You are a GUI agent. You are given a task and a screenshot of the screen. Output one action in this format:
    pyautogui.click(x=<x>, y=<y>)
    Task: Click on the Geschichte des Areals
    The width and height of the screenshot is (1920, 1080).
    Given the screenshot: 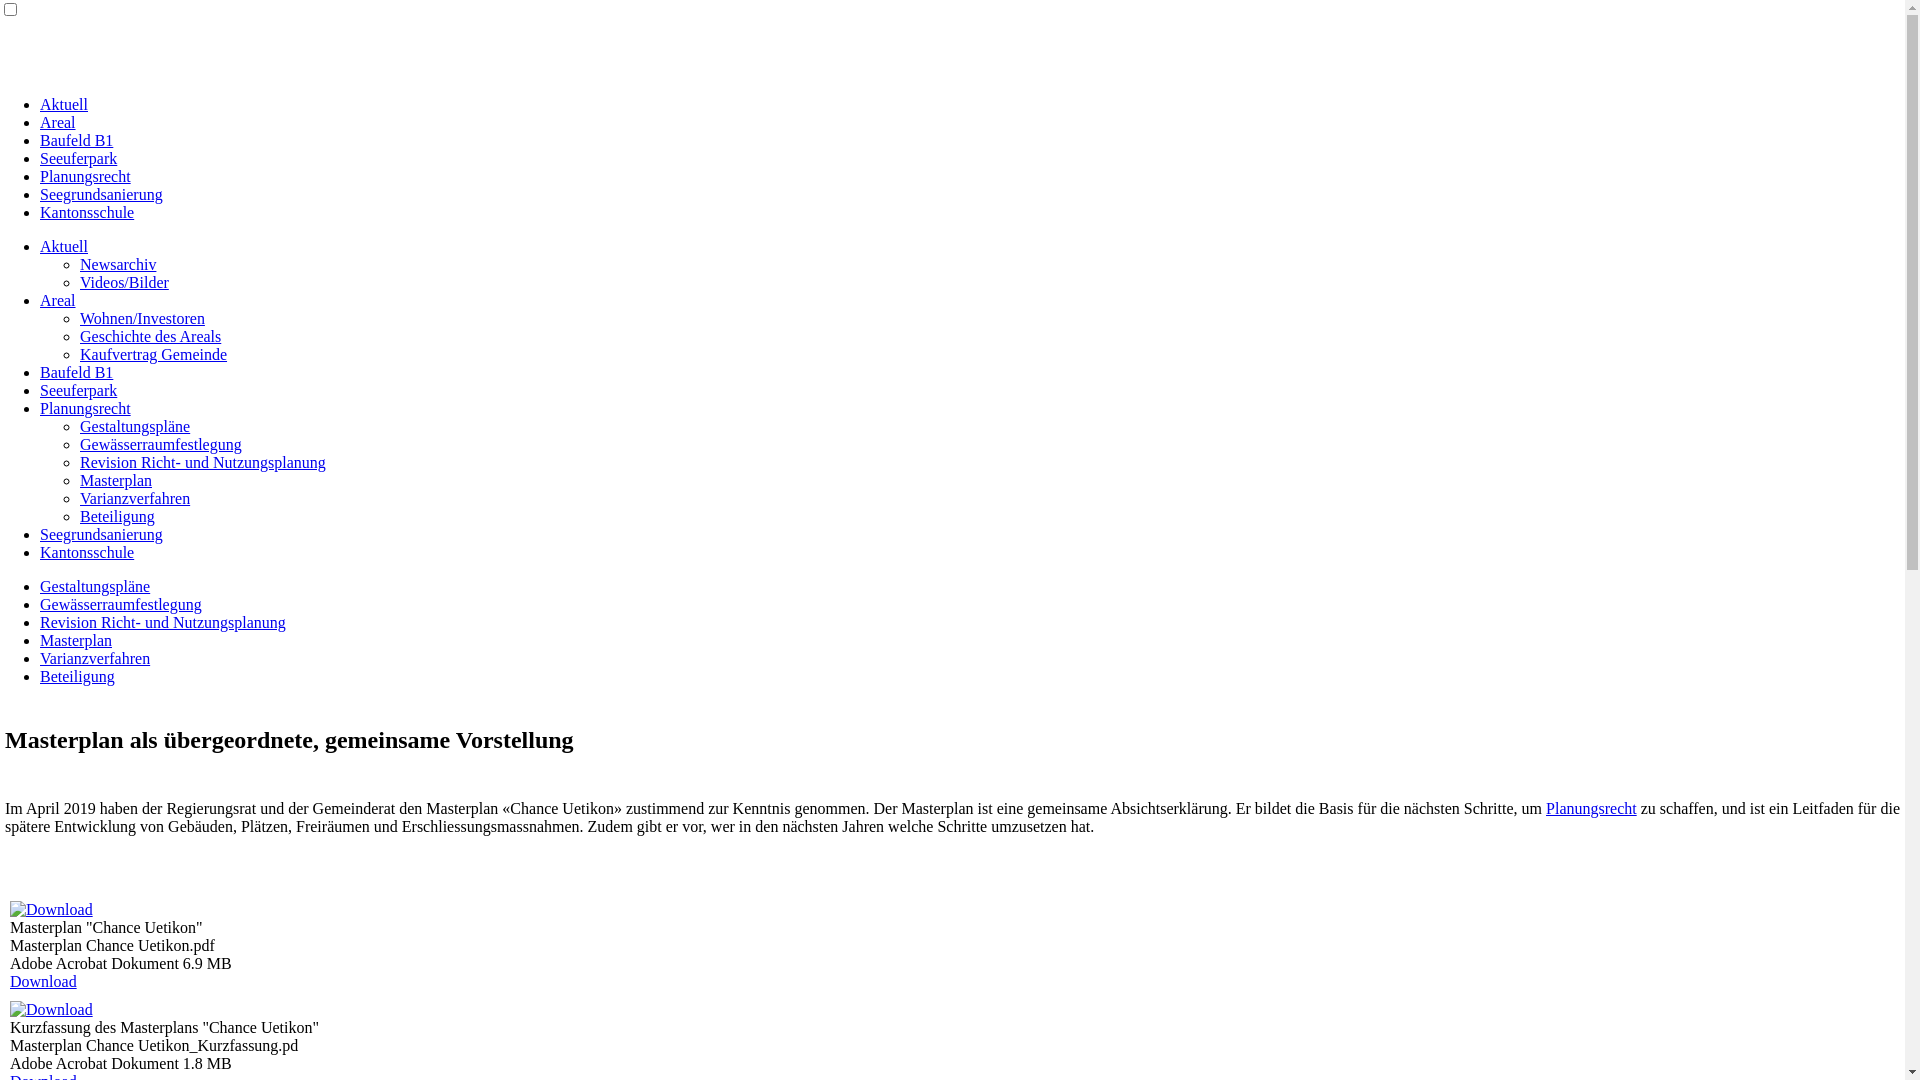 What is the action you would take?
    pyautogui.click(x=150, y=336)
    